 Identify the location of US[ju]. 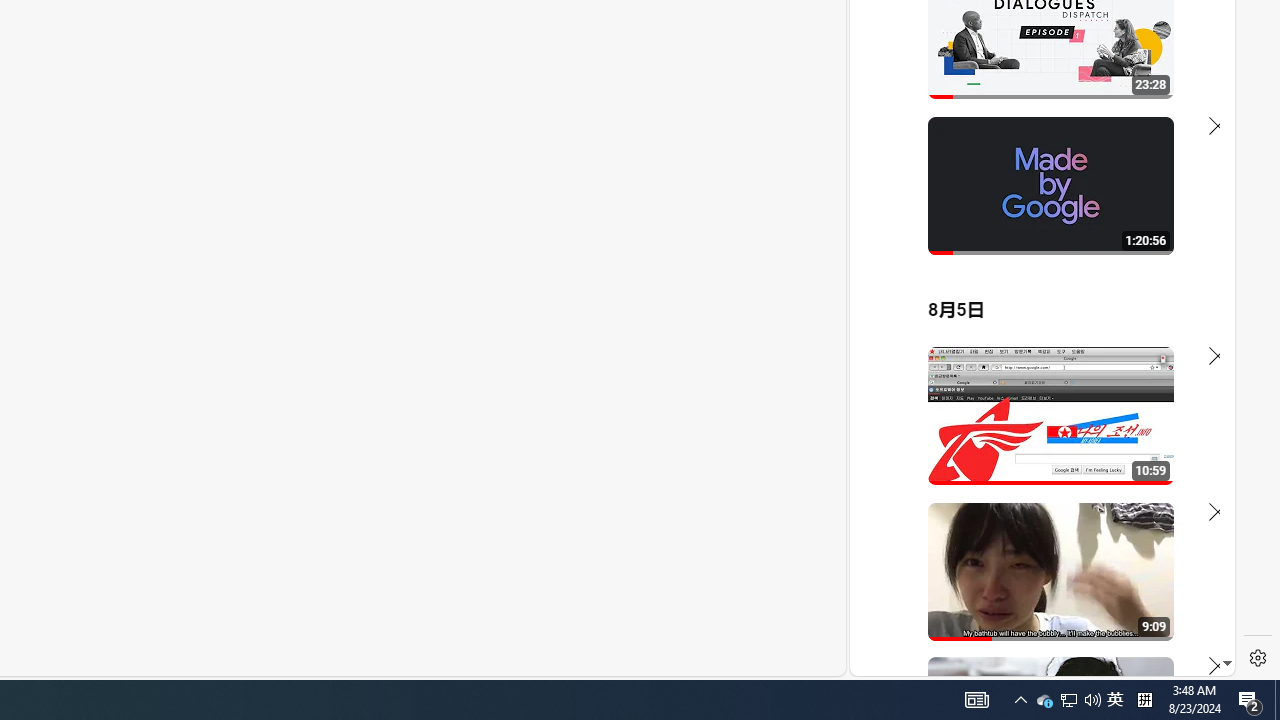
(918, 660).